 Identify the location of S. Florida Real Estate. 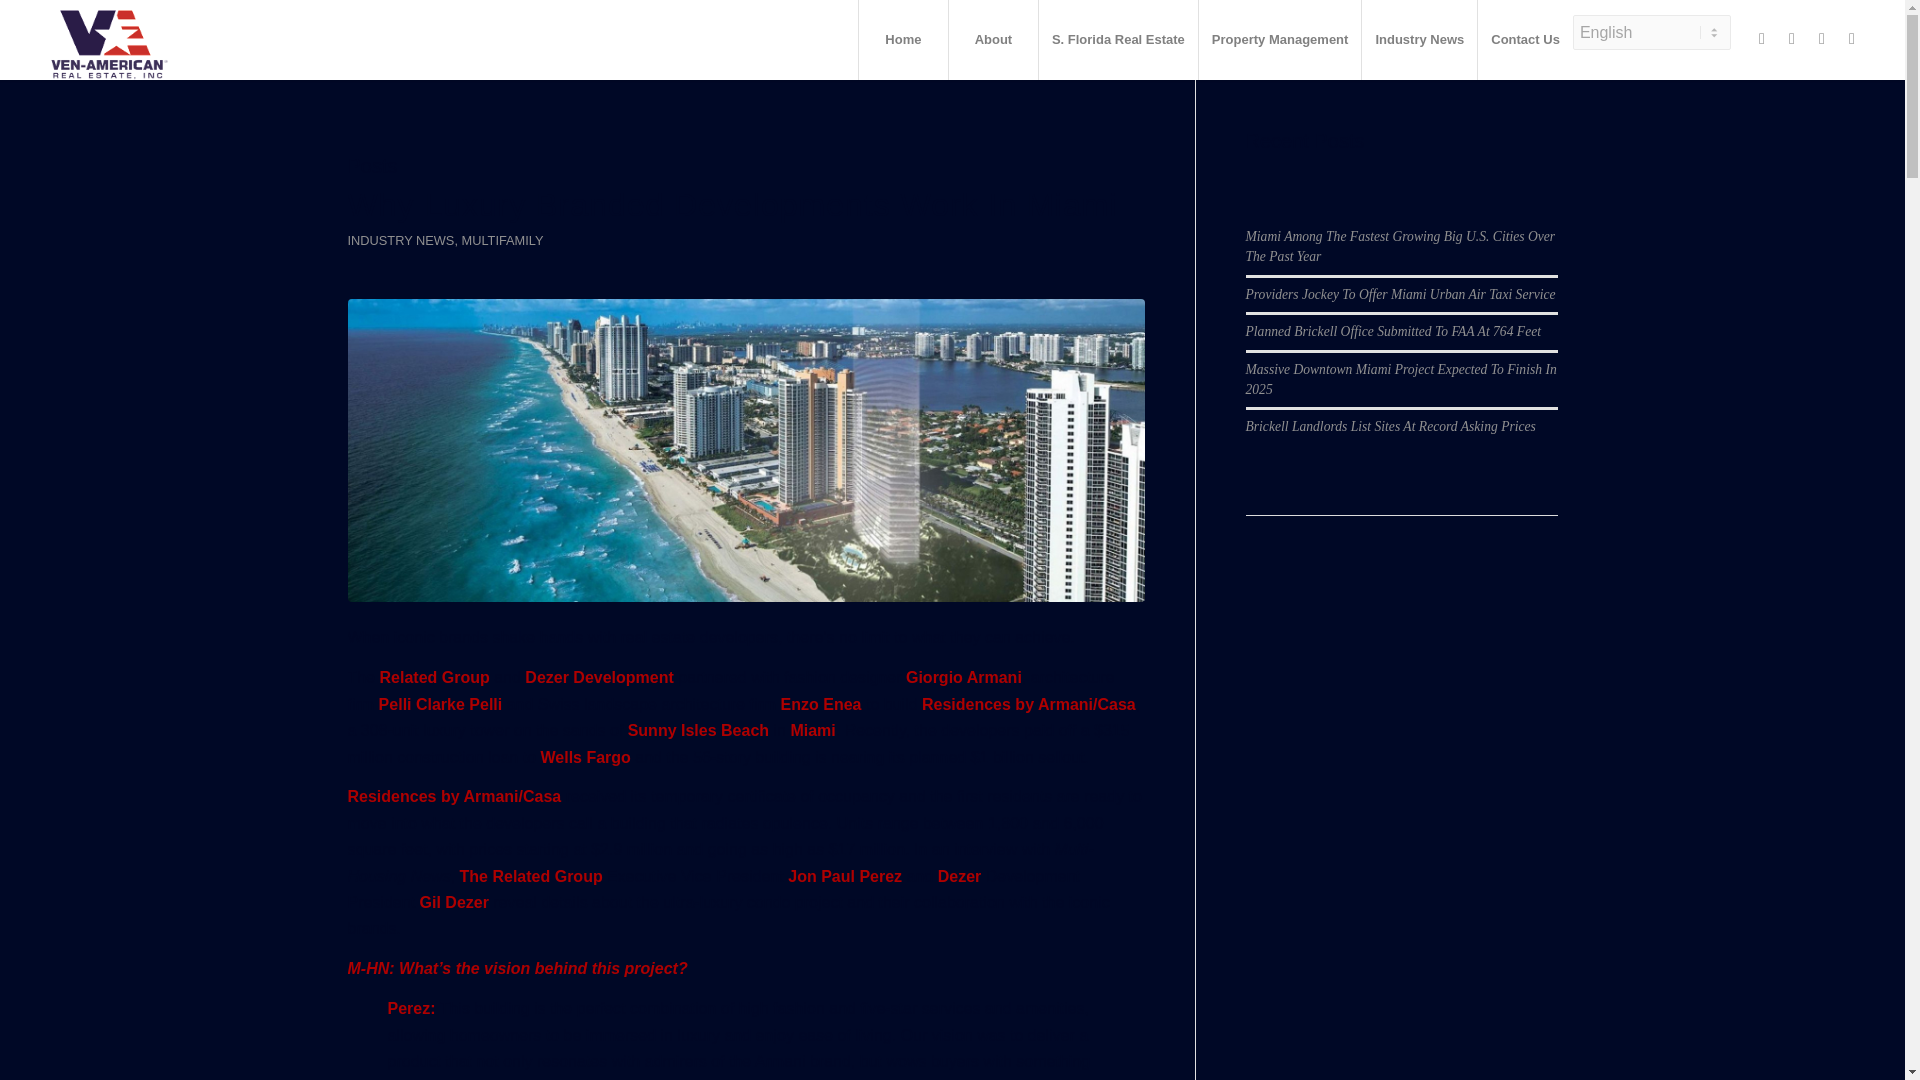
(1118, 40).